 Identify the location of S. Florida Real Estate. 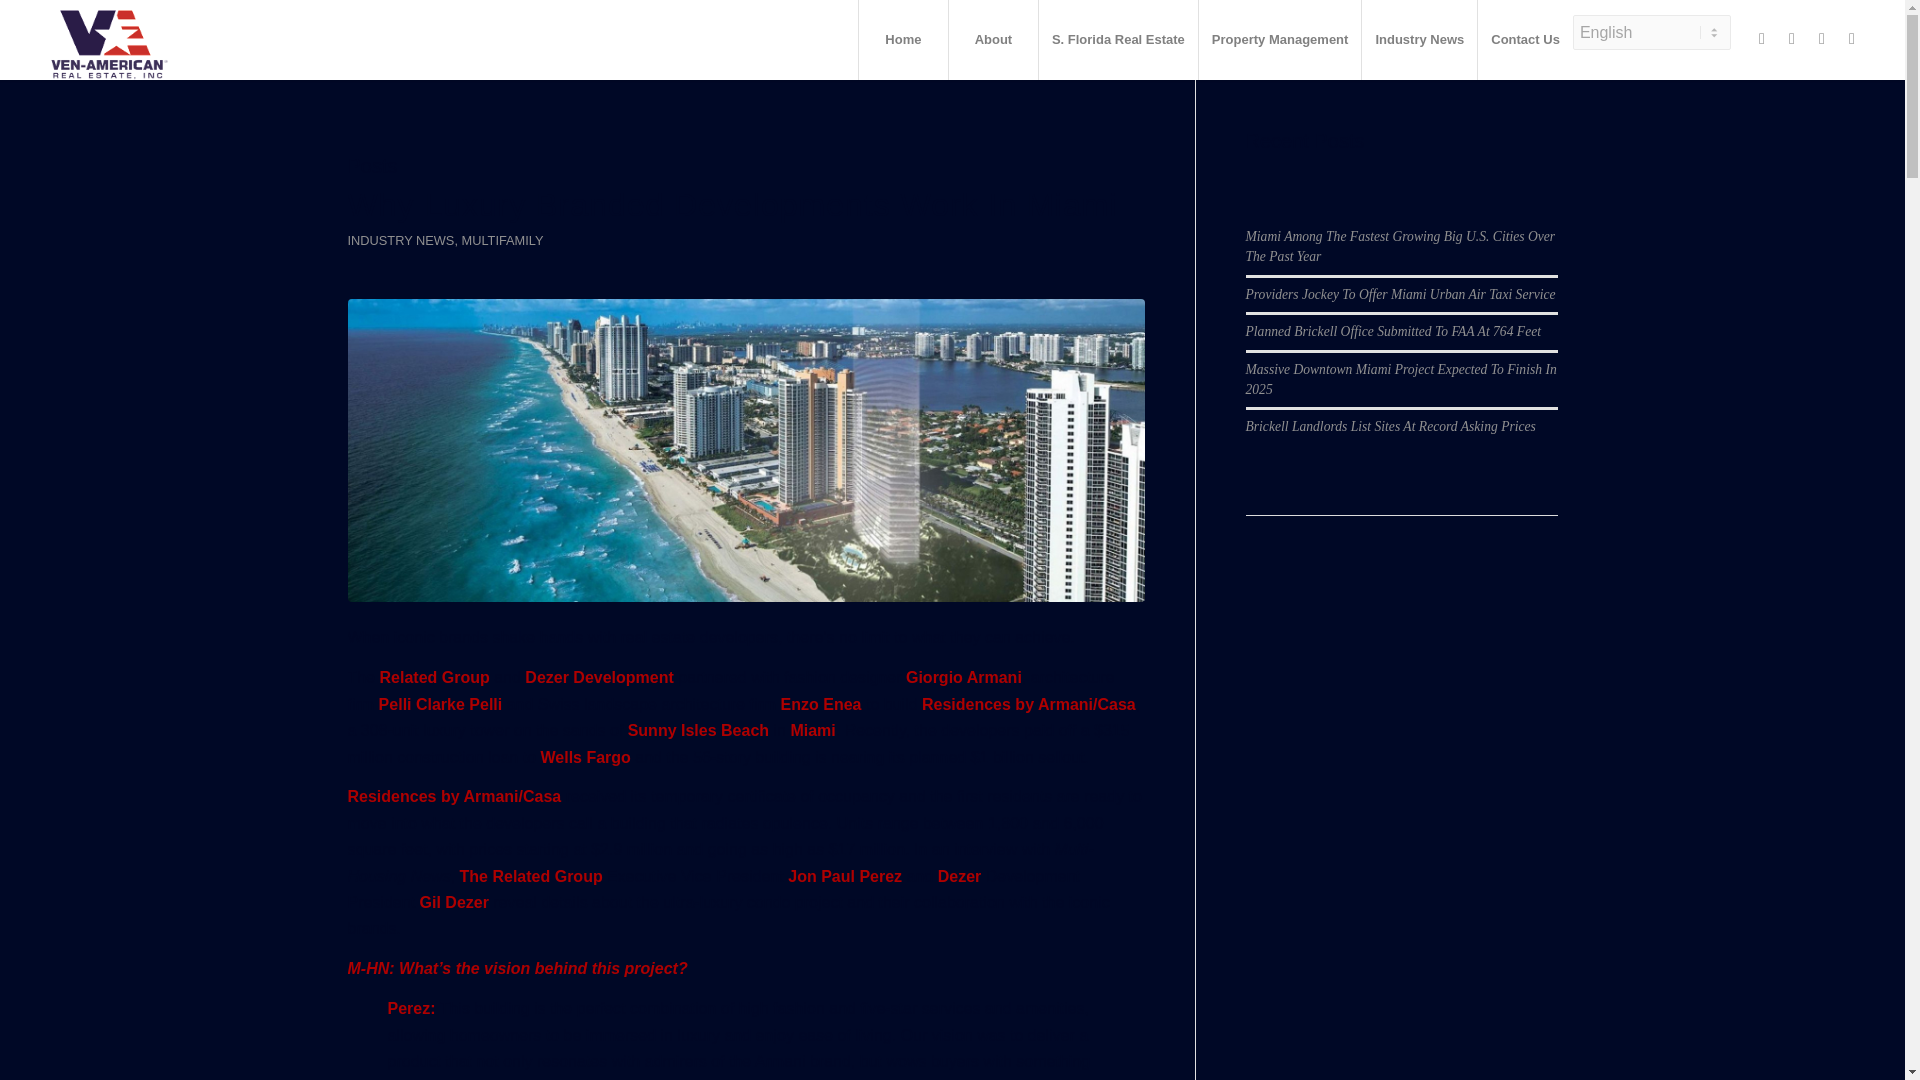
(1118, 40).